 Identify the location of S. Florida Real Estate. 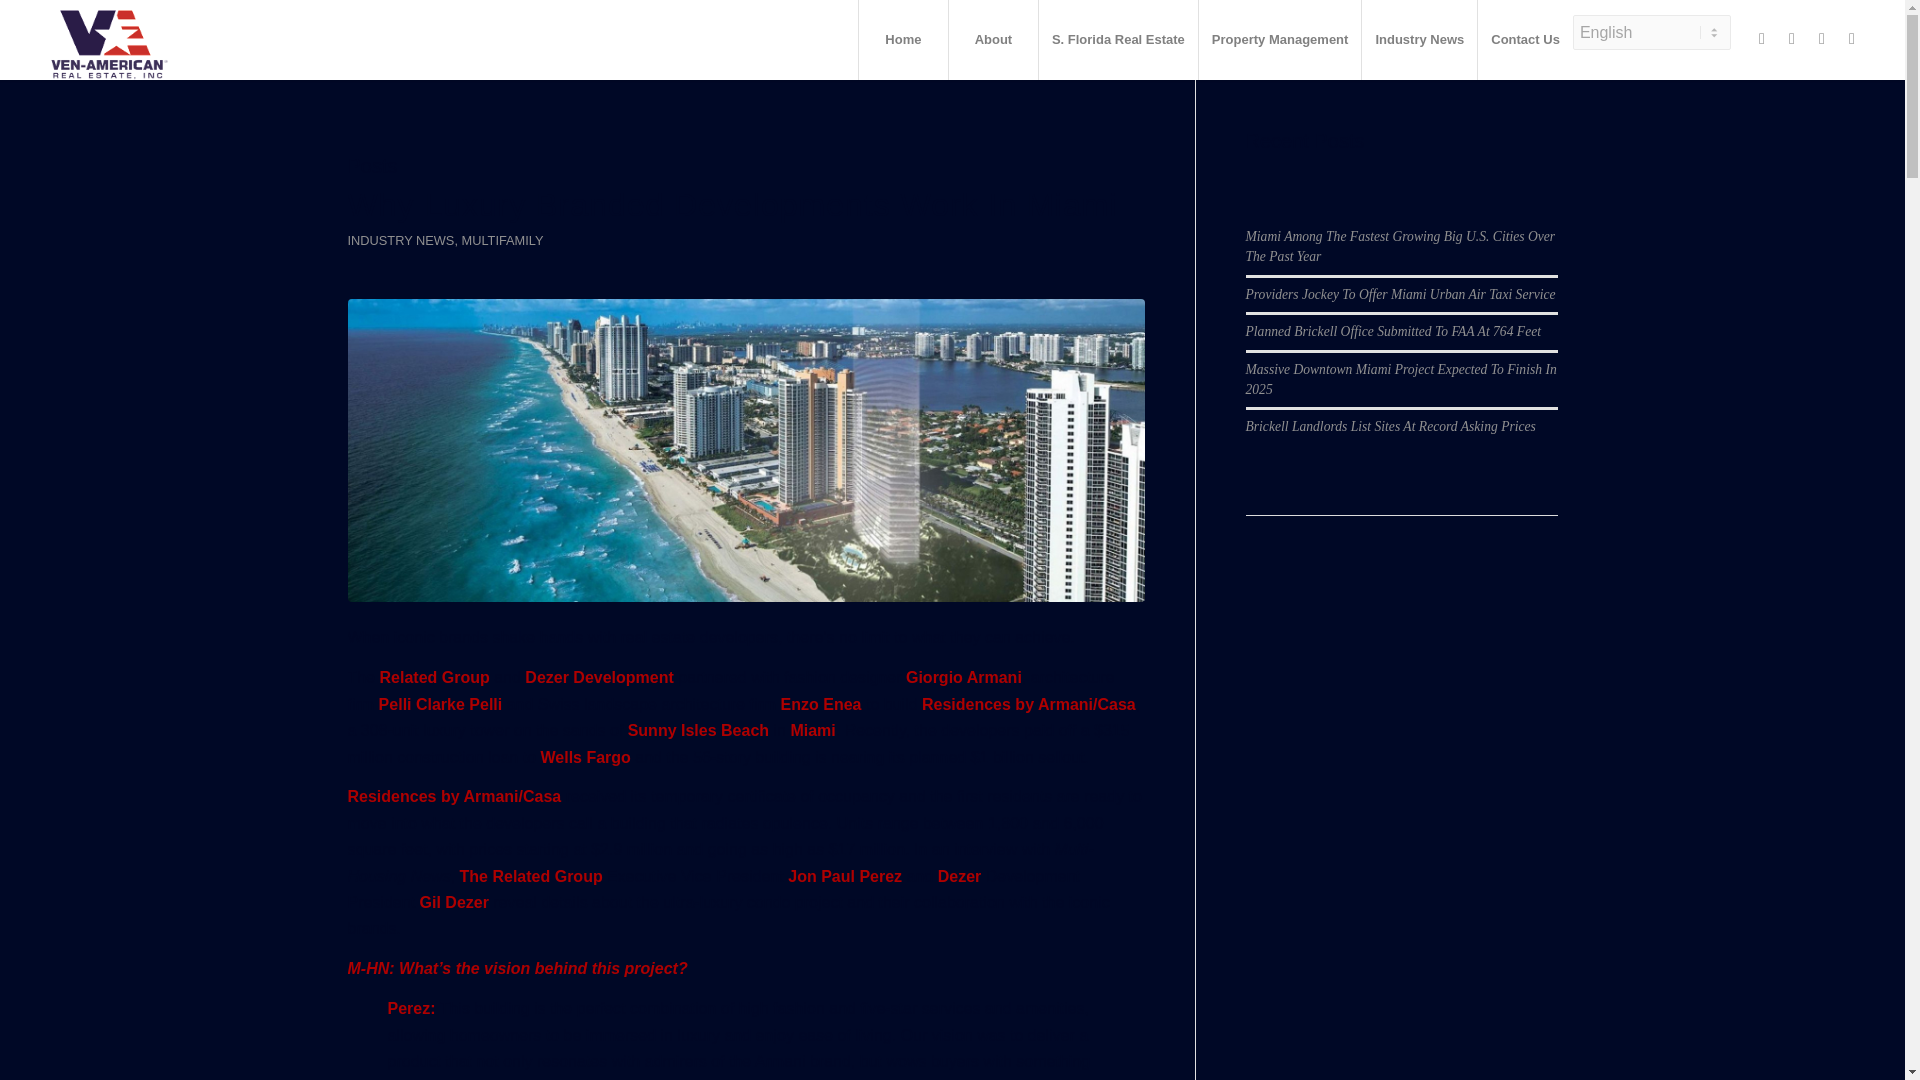
(1118, 40).